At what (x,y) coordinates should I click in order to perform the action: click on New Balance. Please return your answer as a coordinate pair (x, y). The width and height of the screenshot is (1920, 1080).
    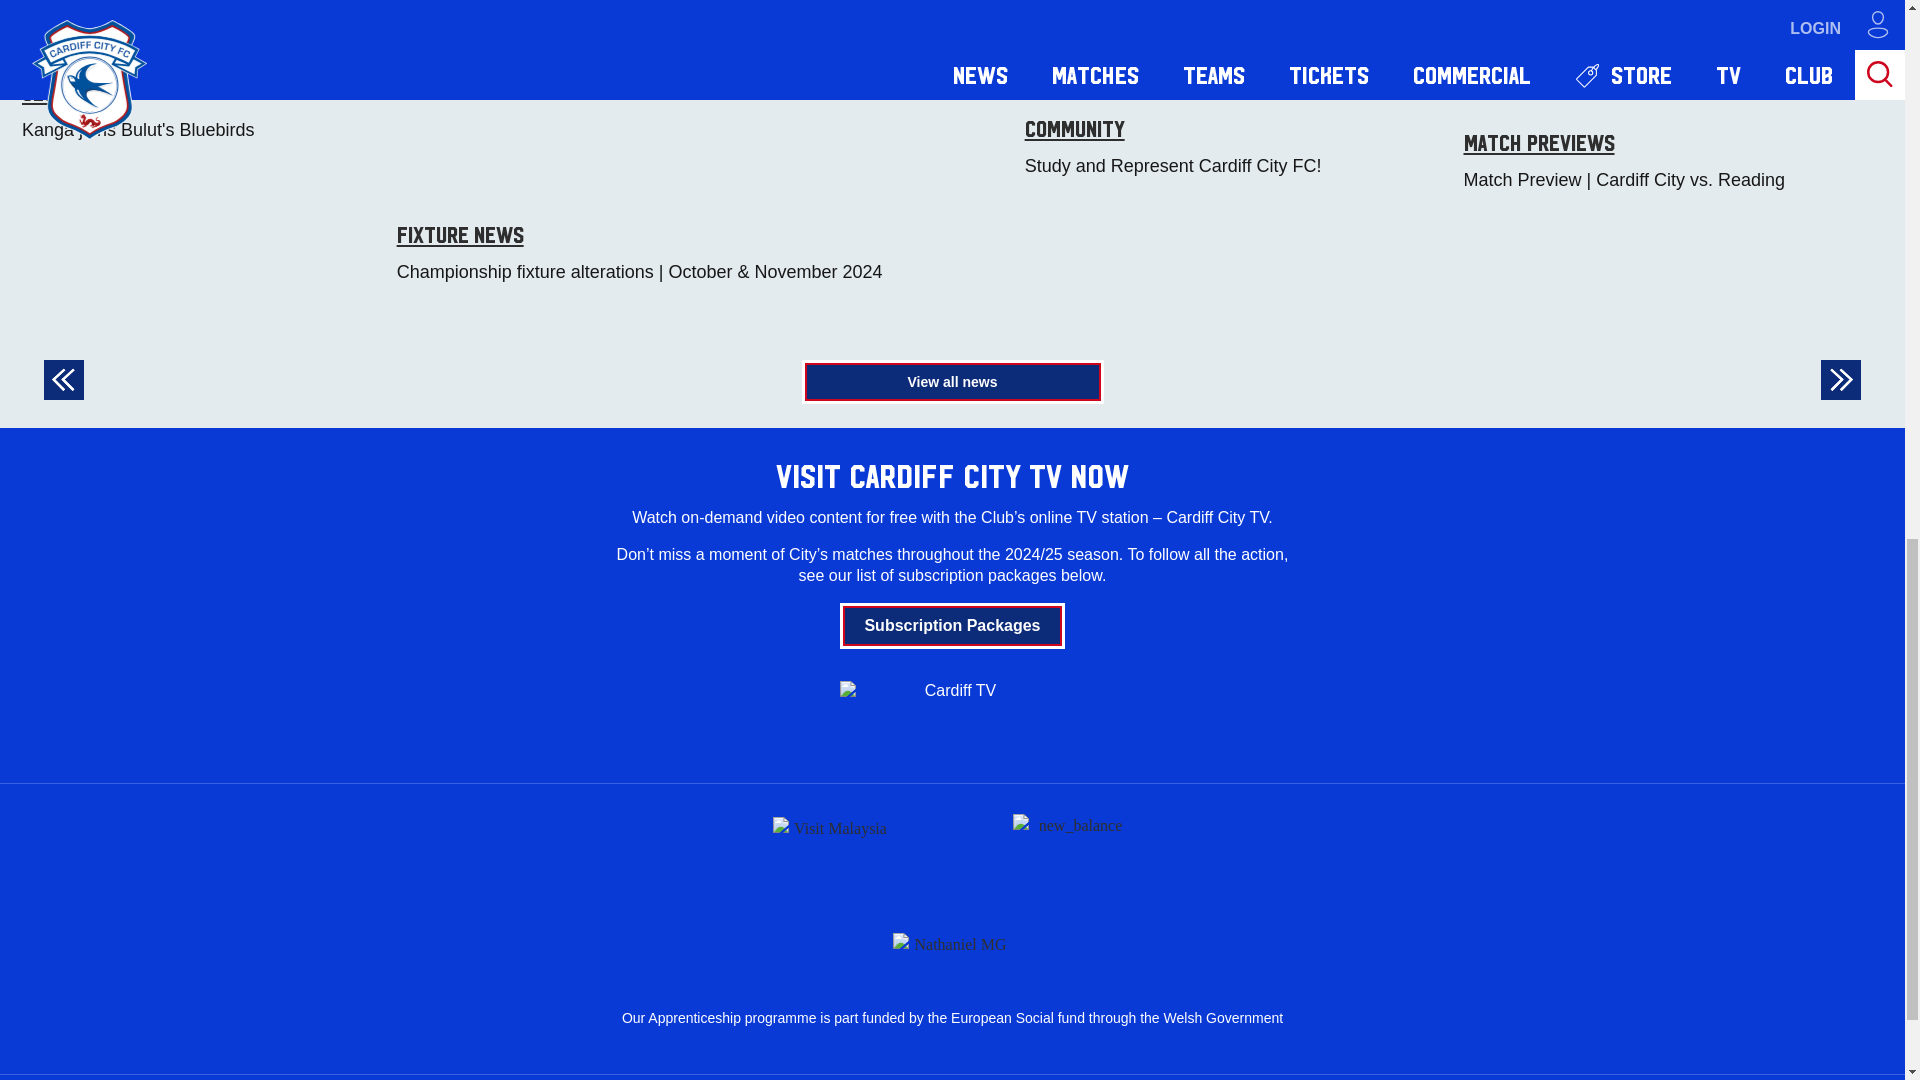
    Looking at the image, I should click on (1072, 851).